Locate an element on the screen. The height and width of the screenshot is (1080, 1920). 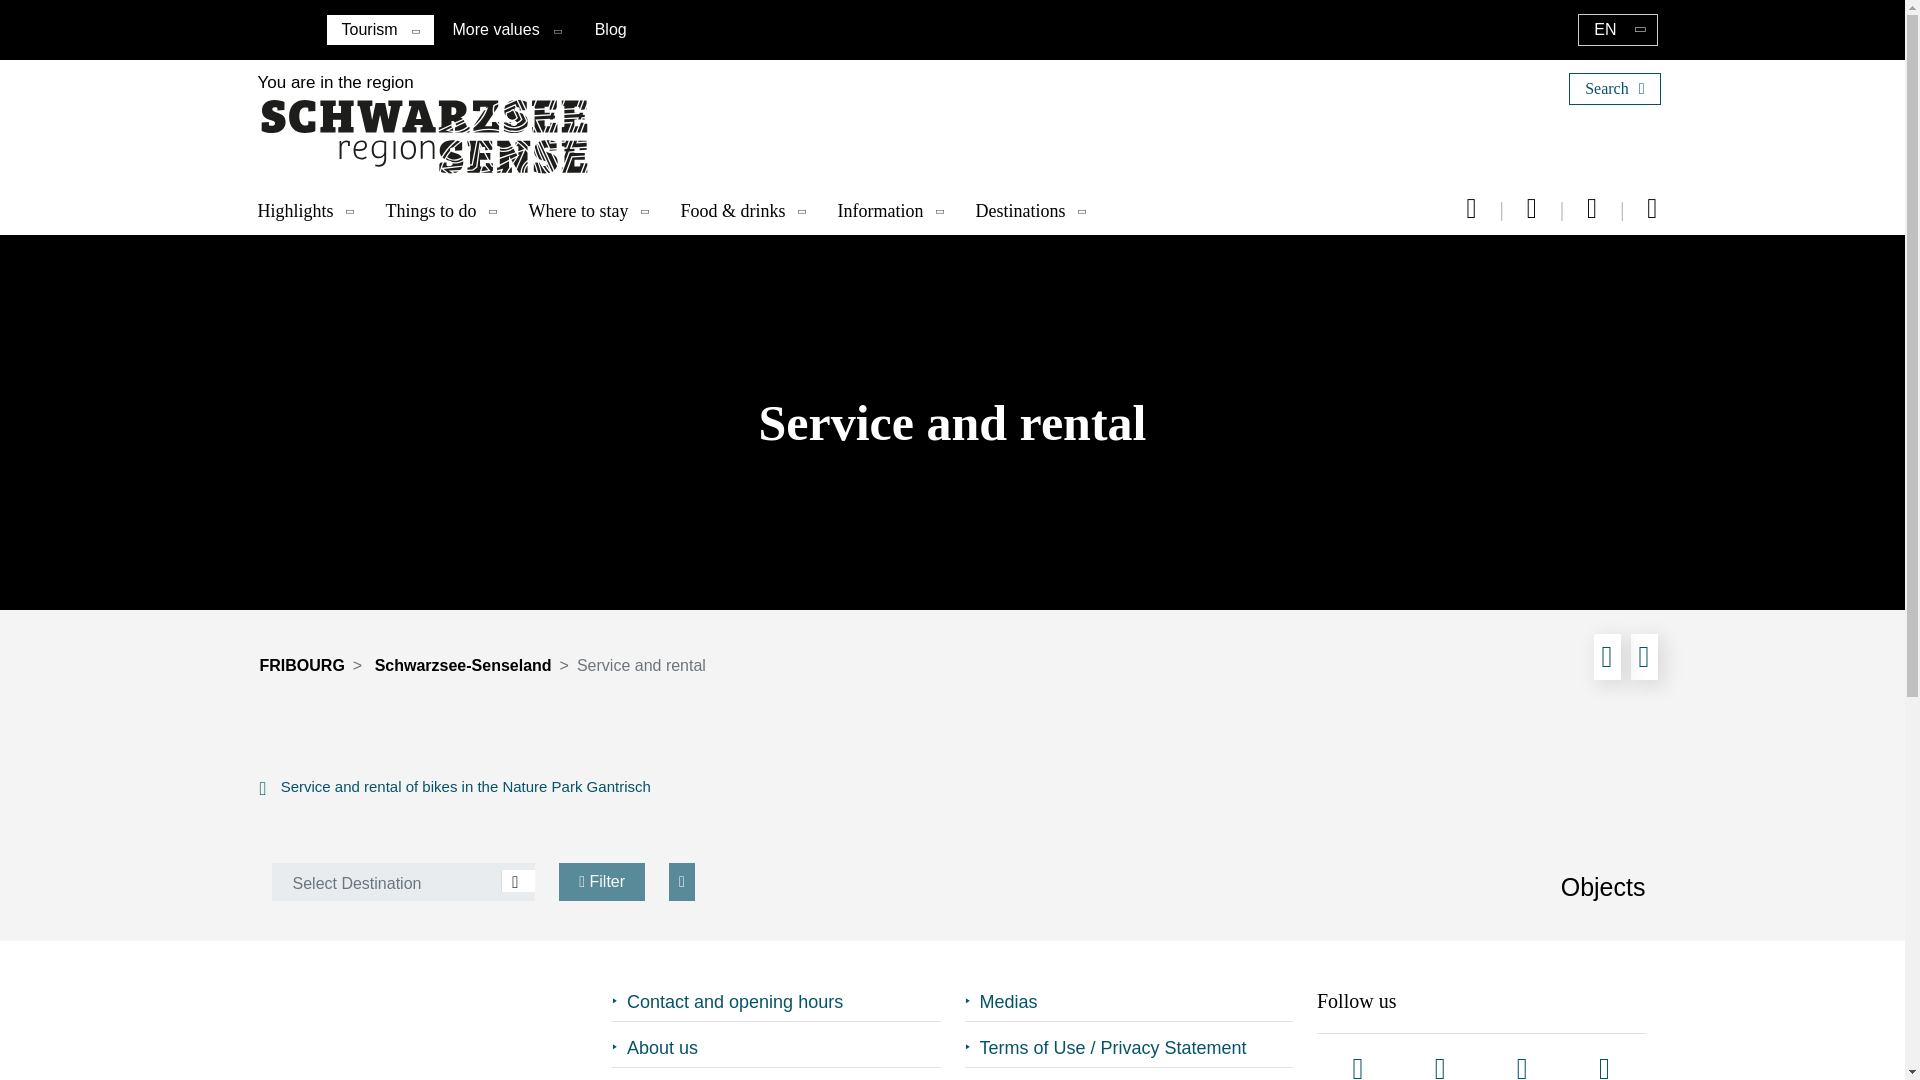
More values is located at coordinates (496, 28).